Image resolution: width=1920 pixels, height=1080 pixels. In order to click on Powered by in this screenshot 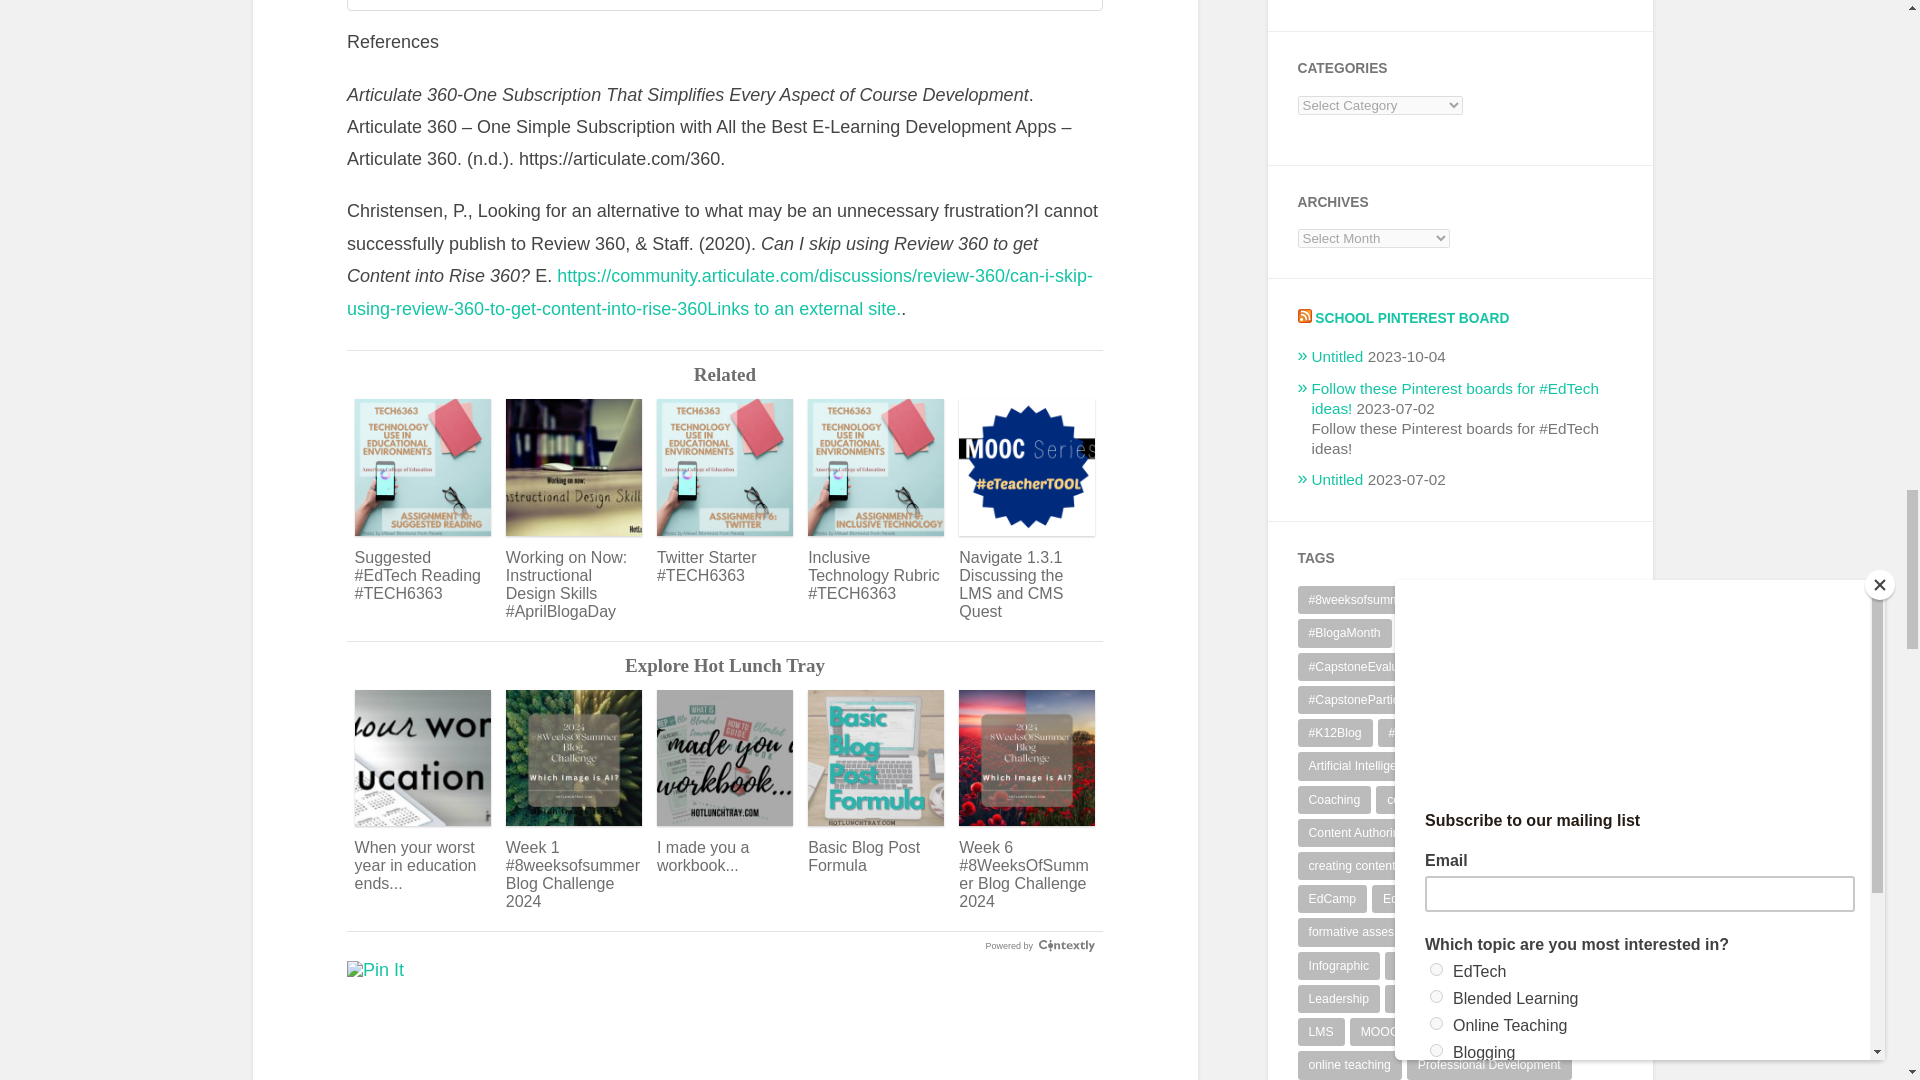, I will do `click(1039, 945)`.